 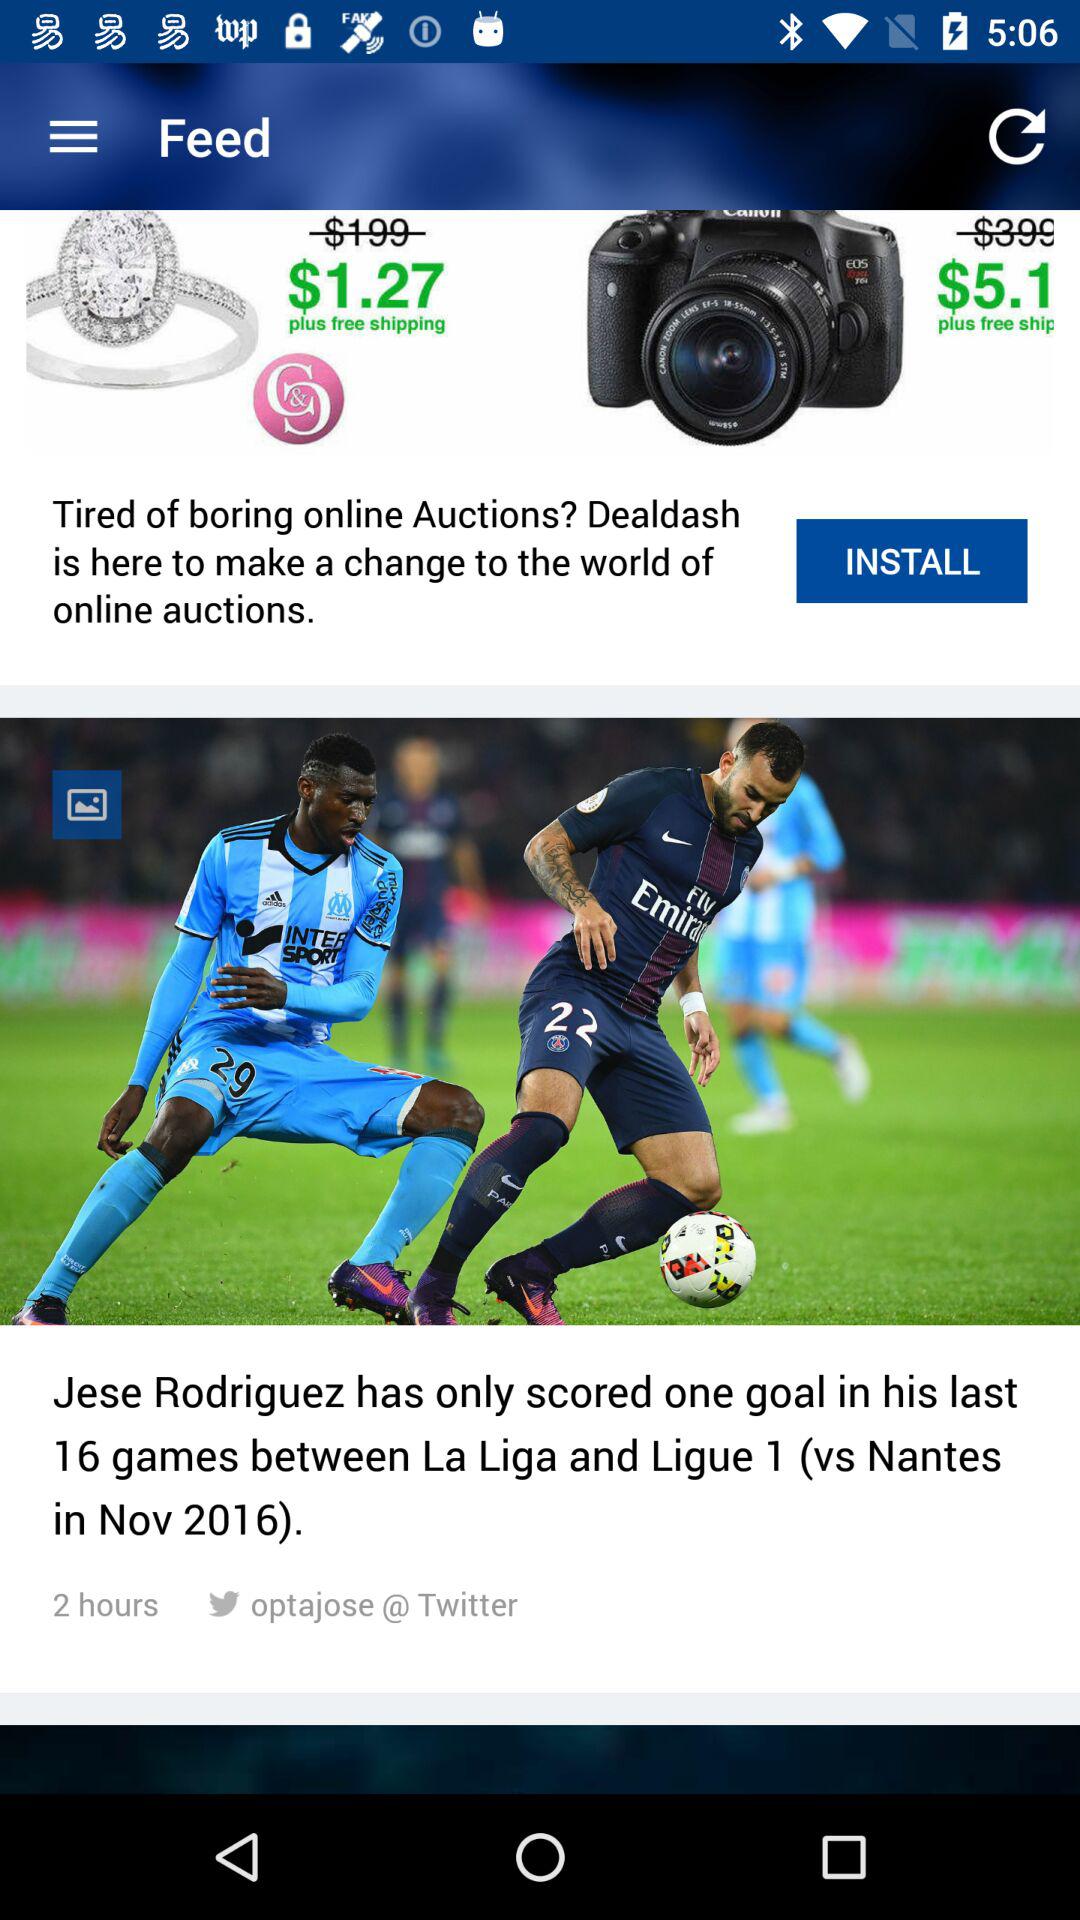 I want to click on flip until tired of boring item, so click(x=414, y=560).